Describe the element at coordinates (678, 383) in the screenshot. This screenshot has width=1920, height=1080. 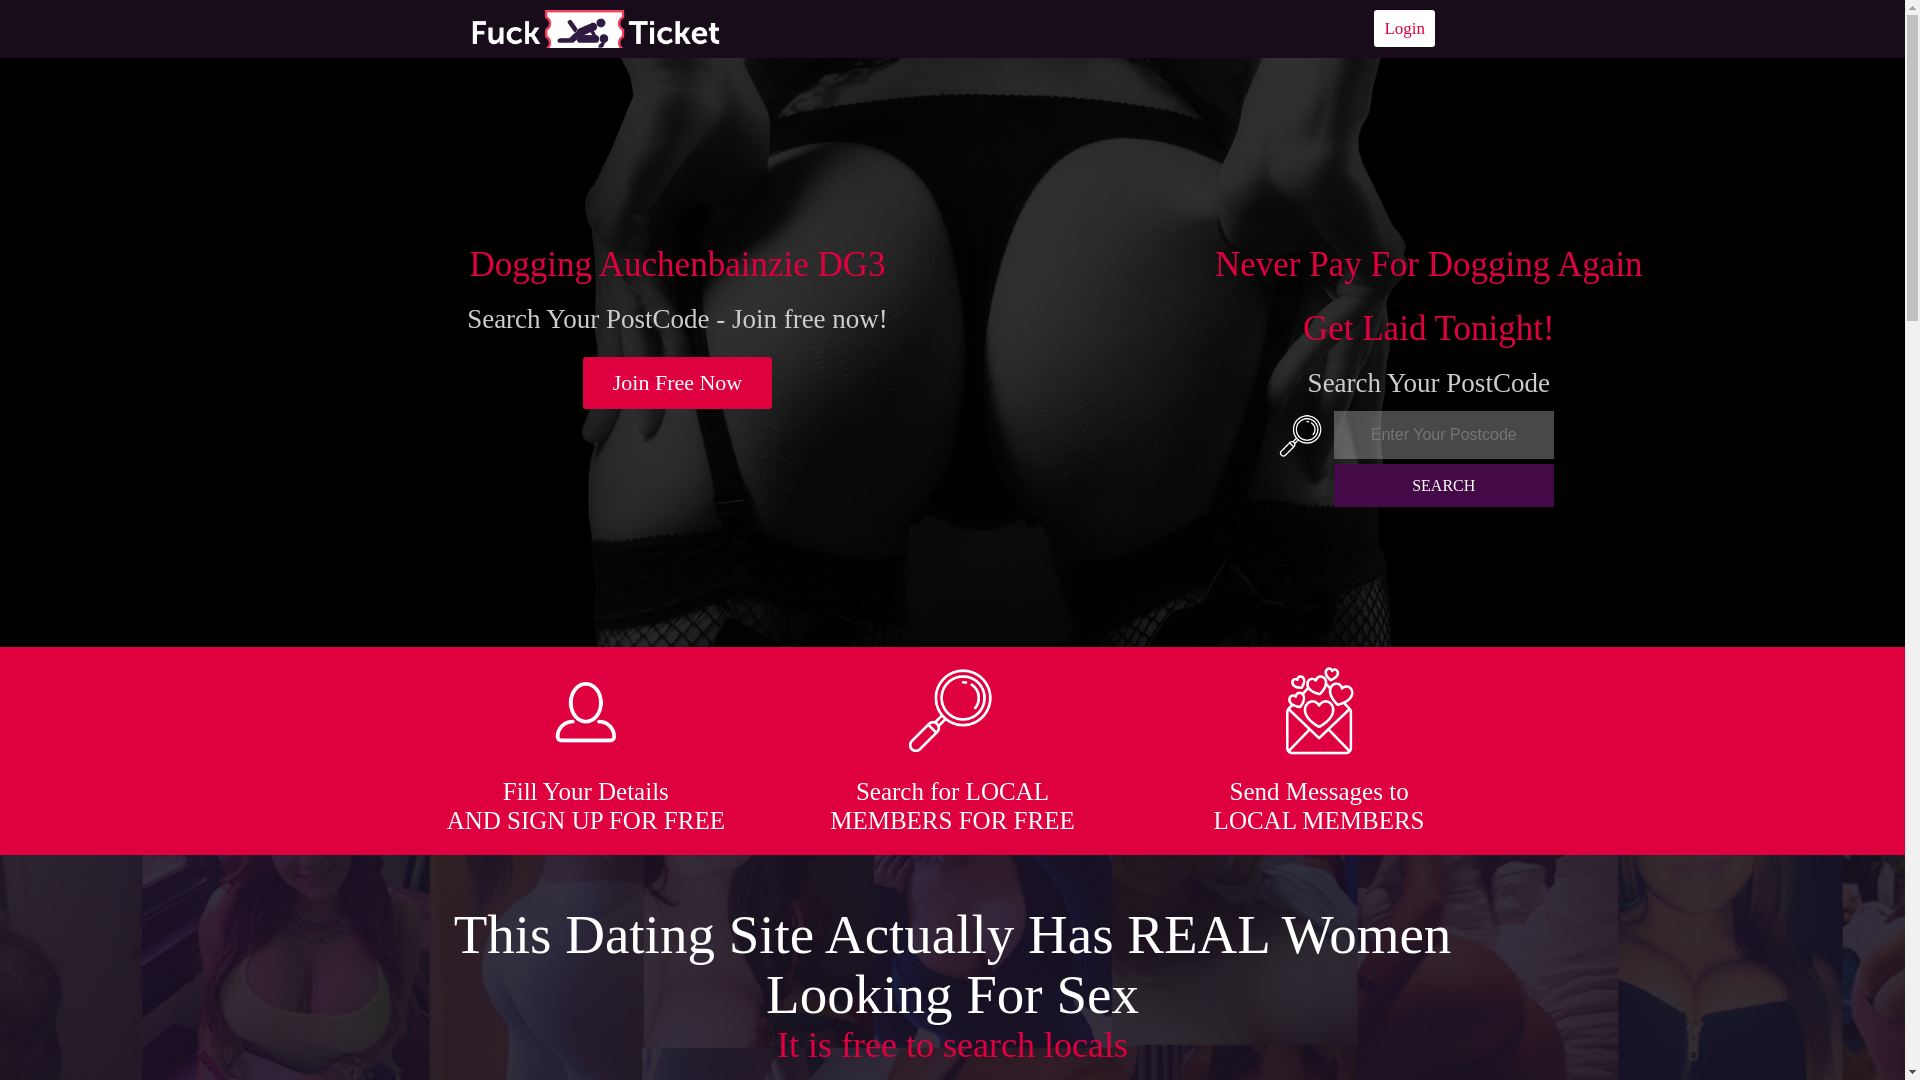
I see `Join Free Now` at that location.